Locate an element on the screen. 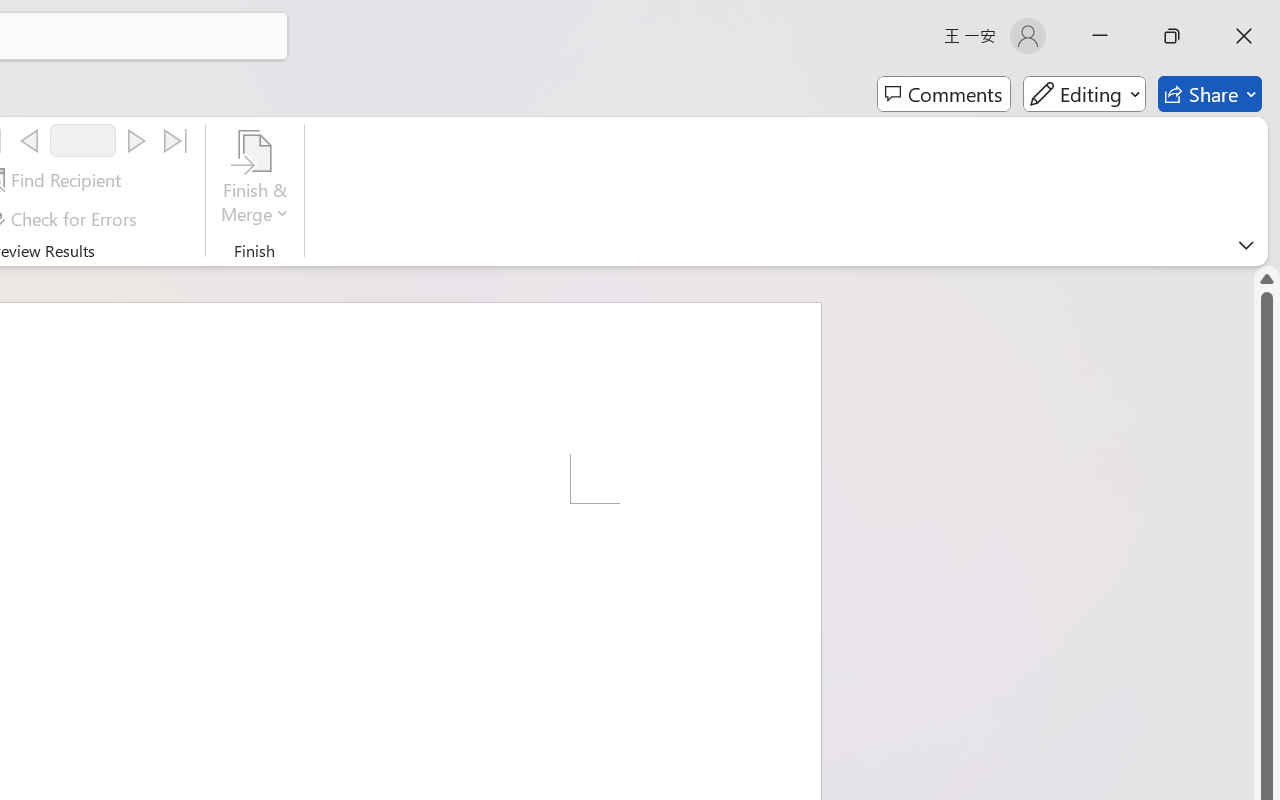  Finish & Merge is located at coordinates (255, 180).